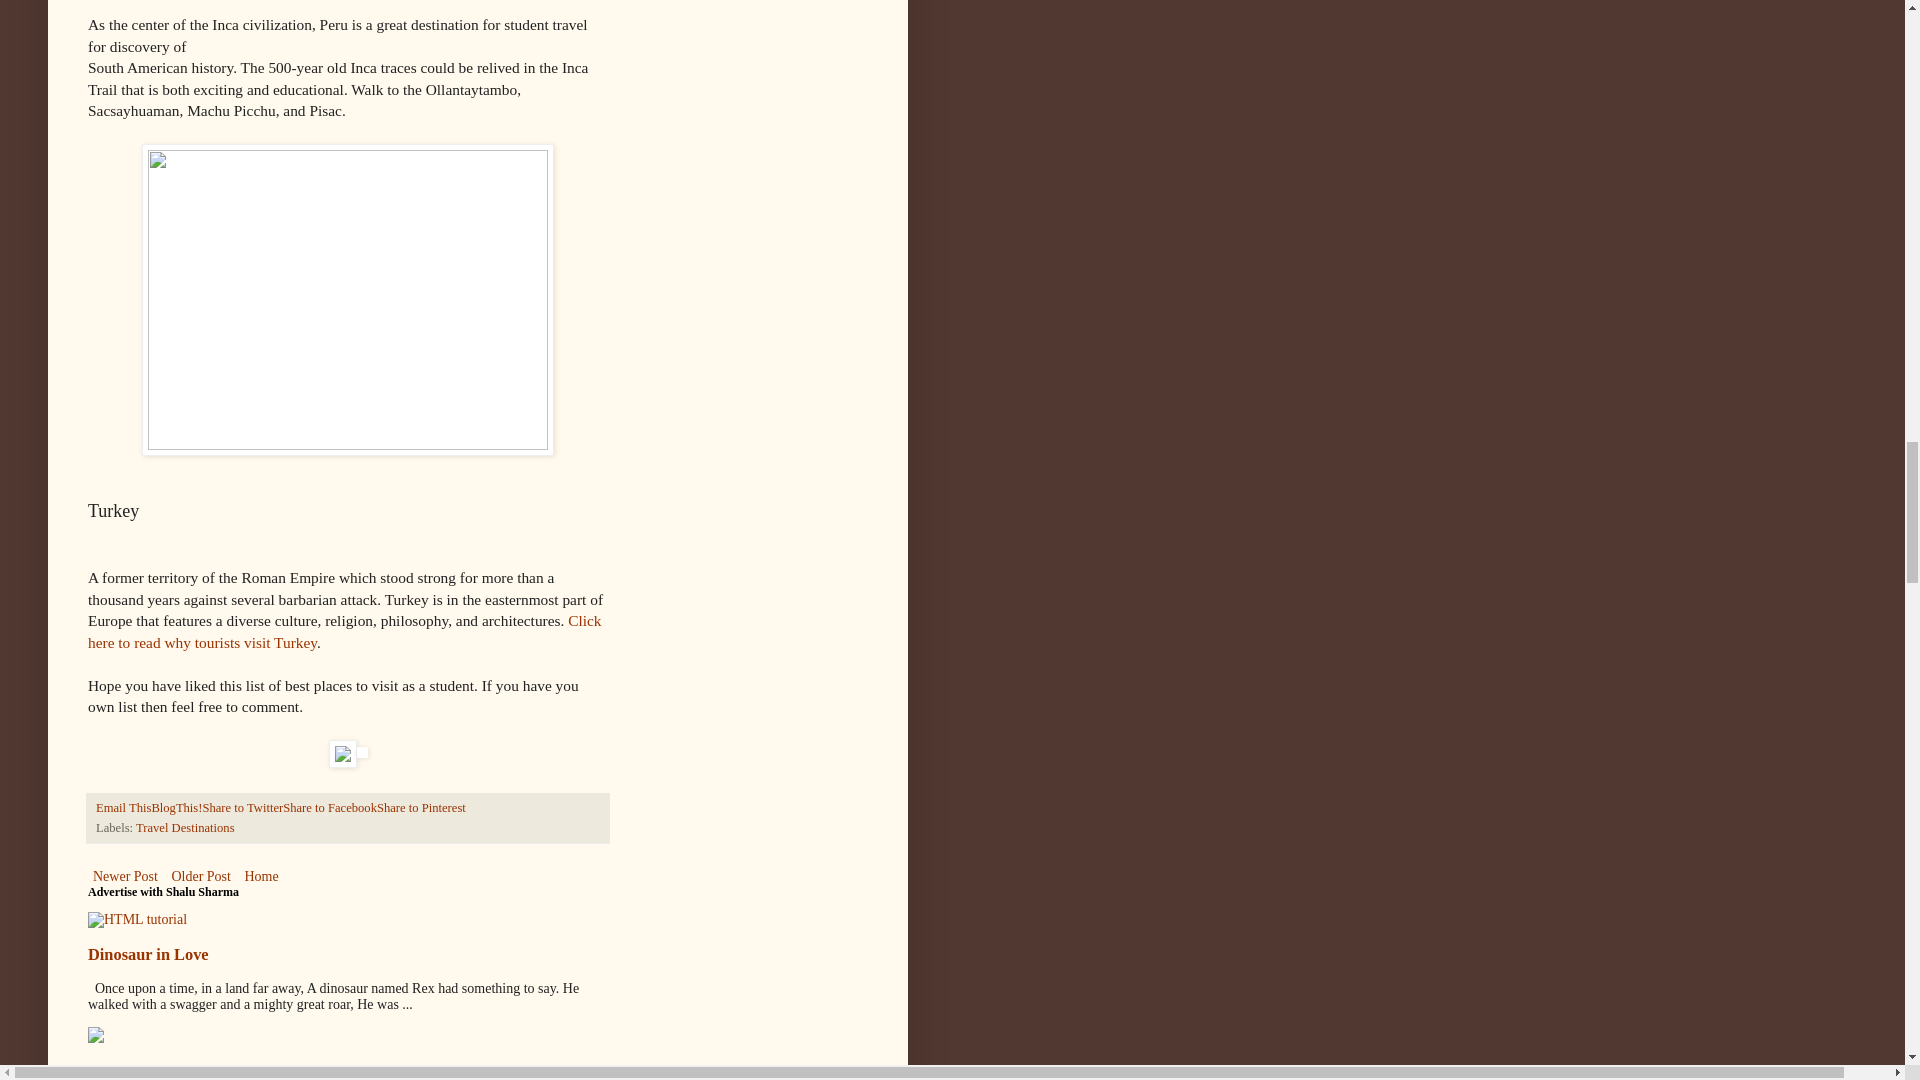  I want to click on Share to Pinterest, so click(421, 808).